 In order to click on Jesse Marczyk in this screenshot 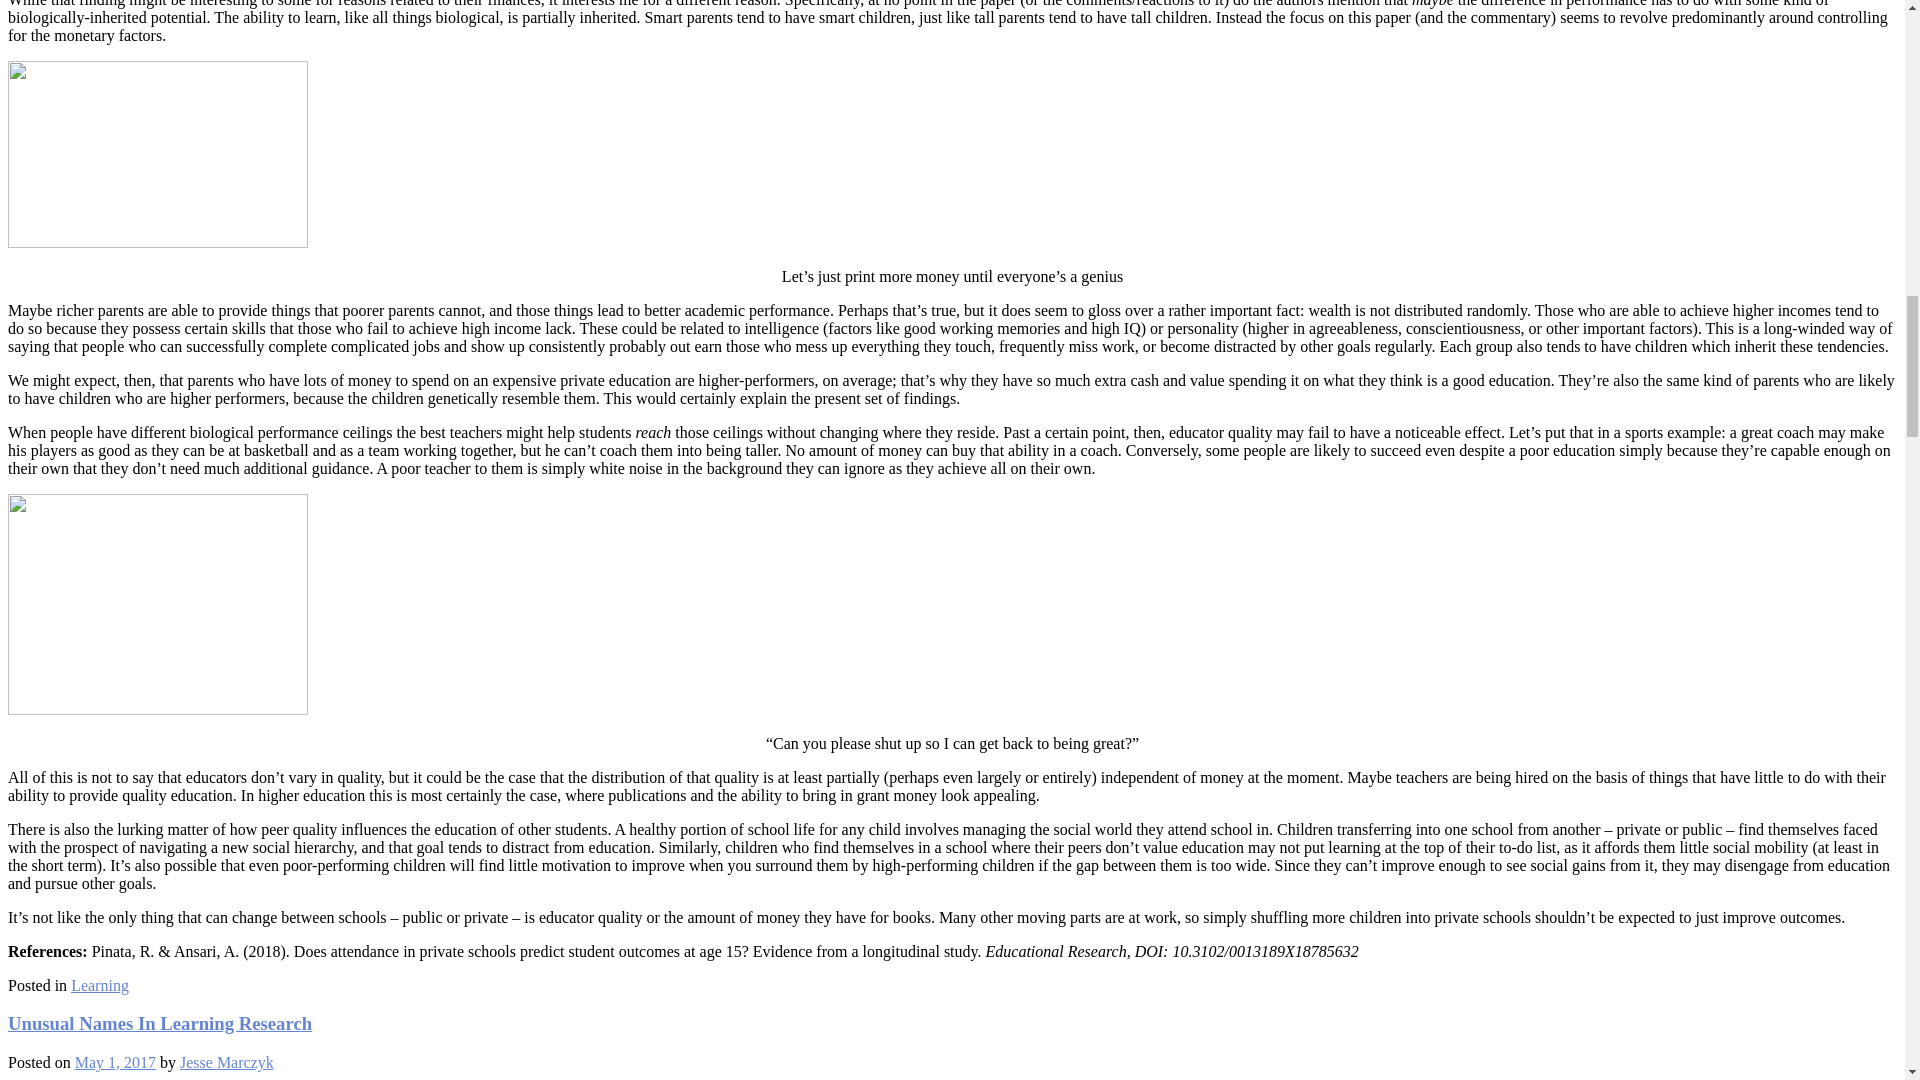, I will do `click(227, 1062)`.